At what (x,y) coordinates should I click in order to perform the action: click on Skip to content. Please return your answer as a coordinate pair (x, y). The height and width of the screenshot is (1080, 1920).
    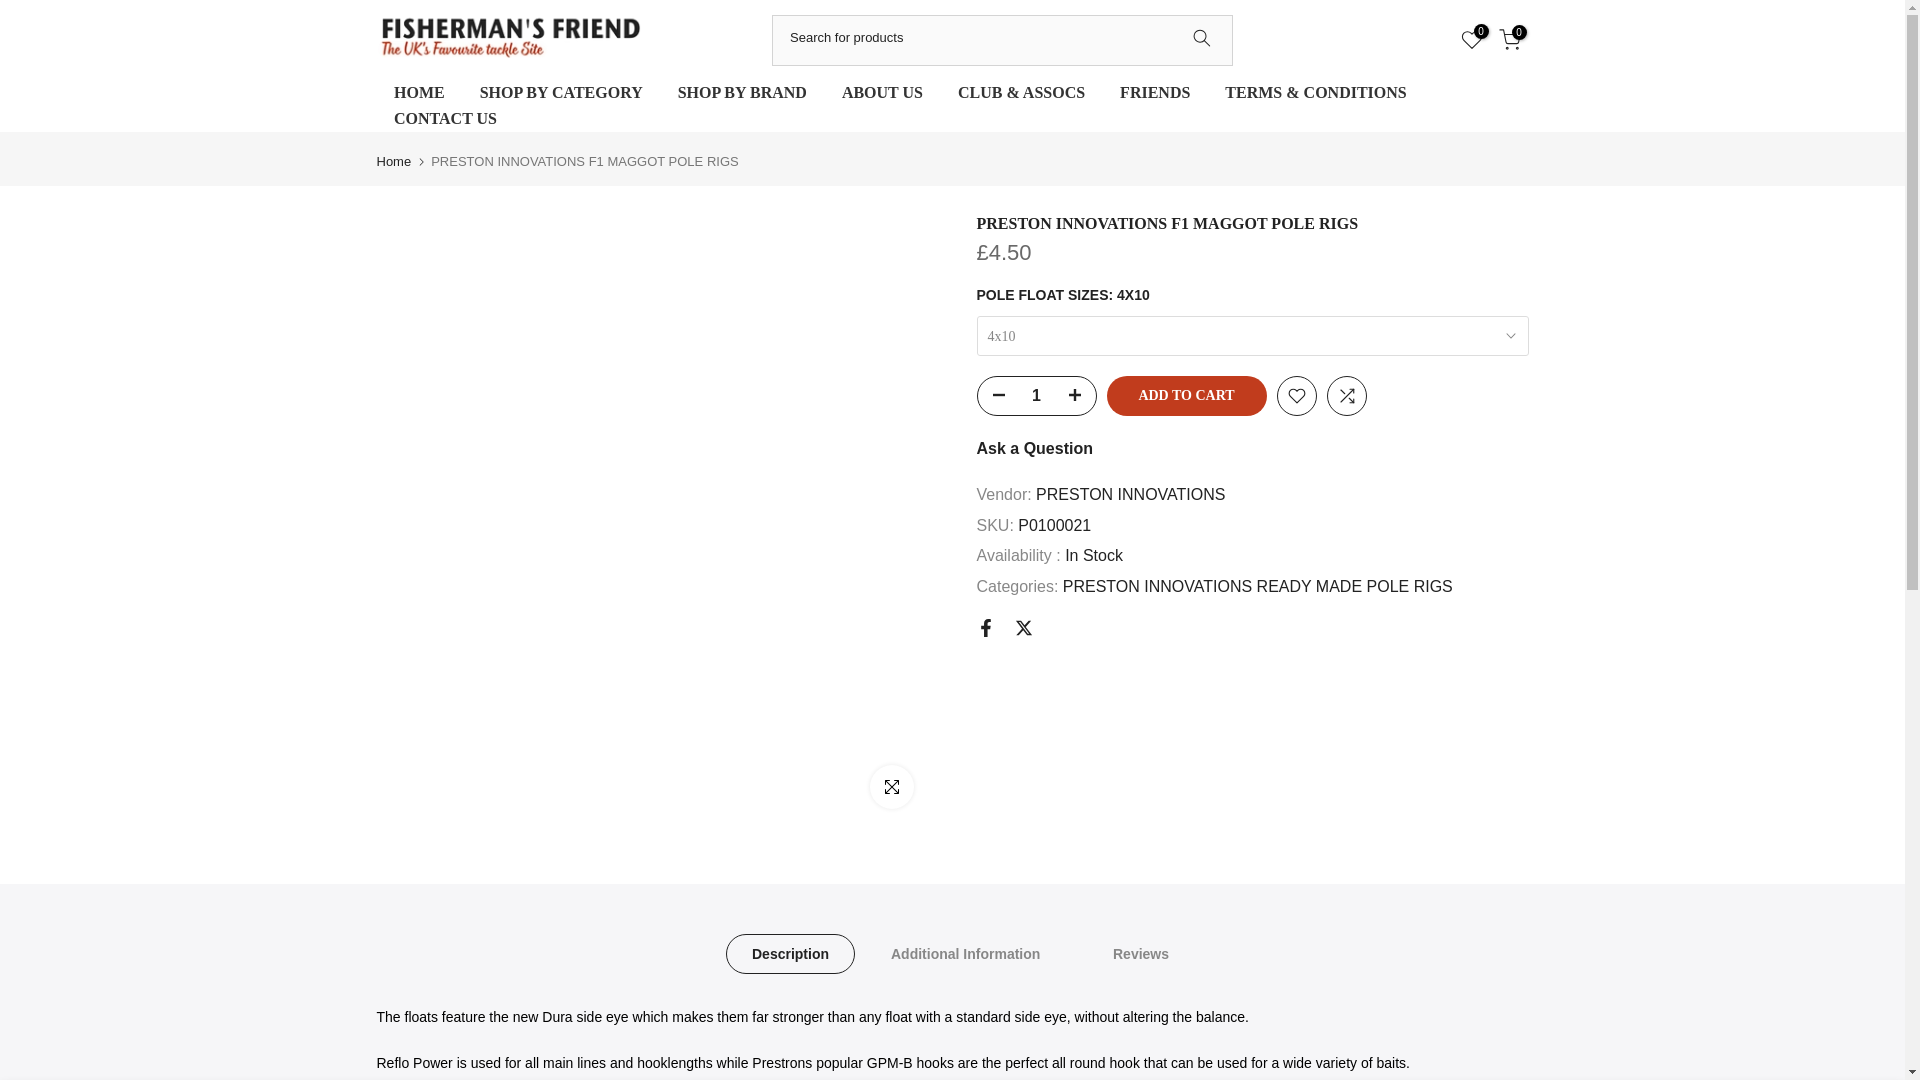
    Looking at the image, I should click on (14, 10).